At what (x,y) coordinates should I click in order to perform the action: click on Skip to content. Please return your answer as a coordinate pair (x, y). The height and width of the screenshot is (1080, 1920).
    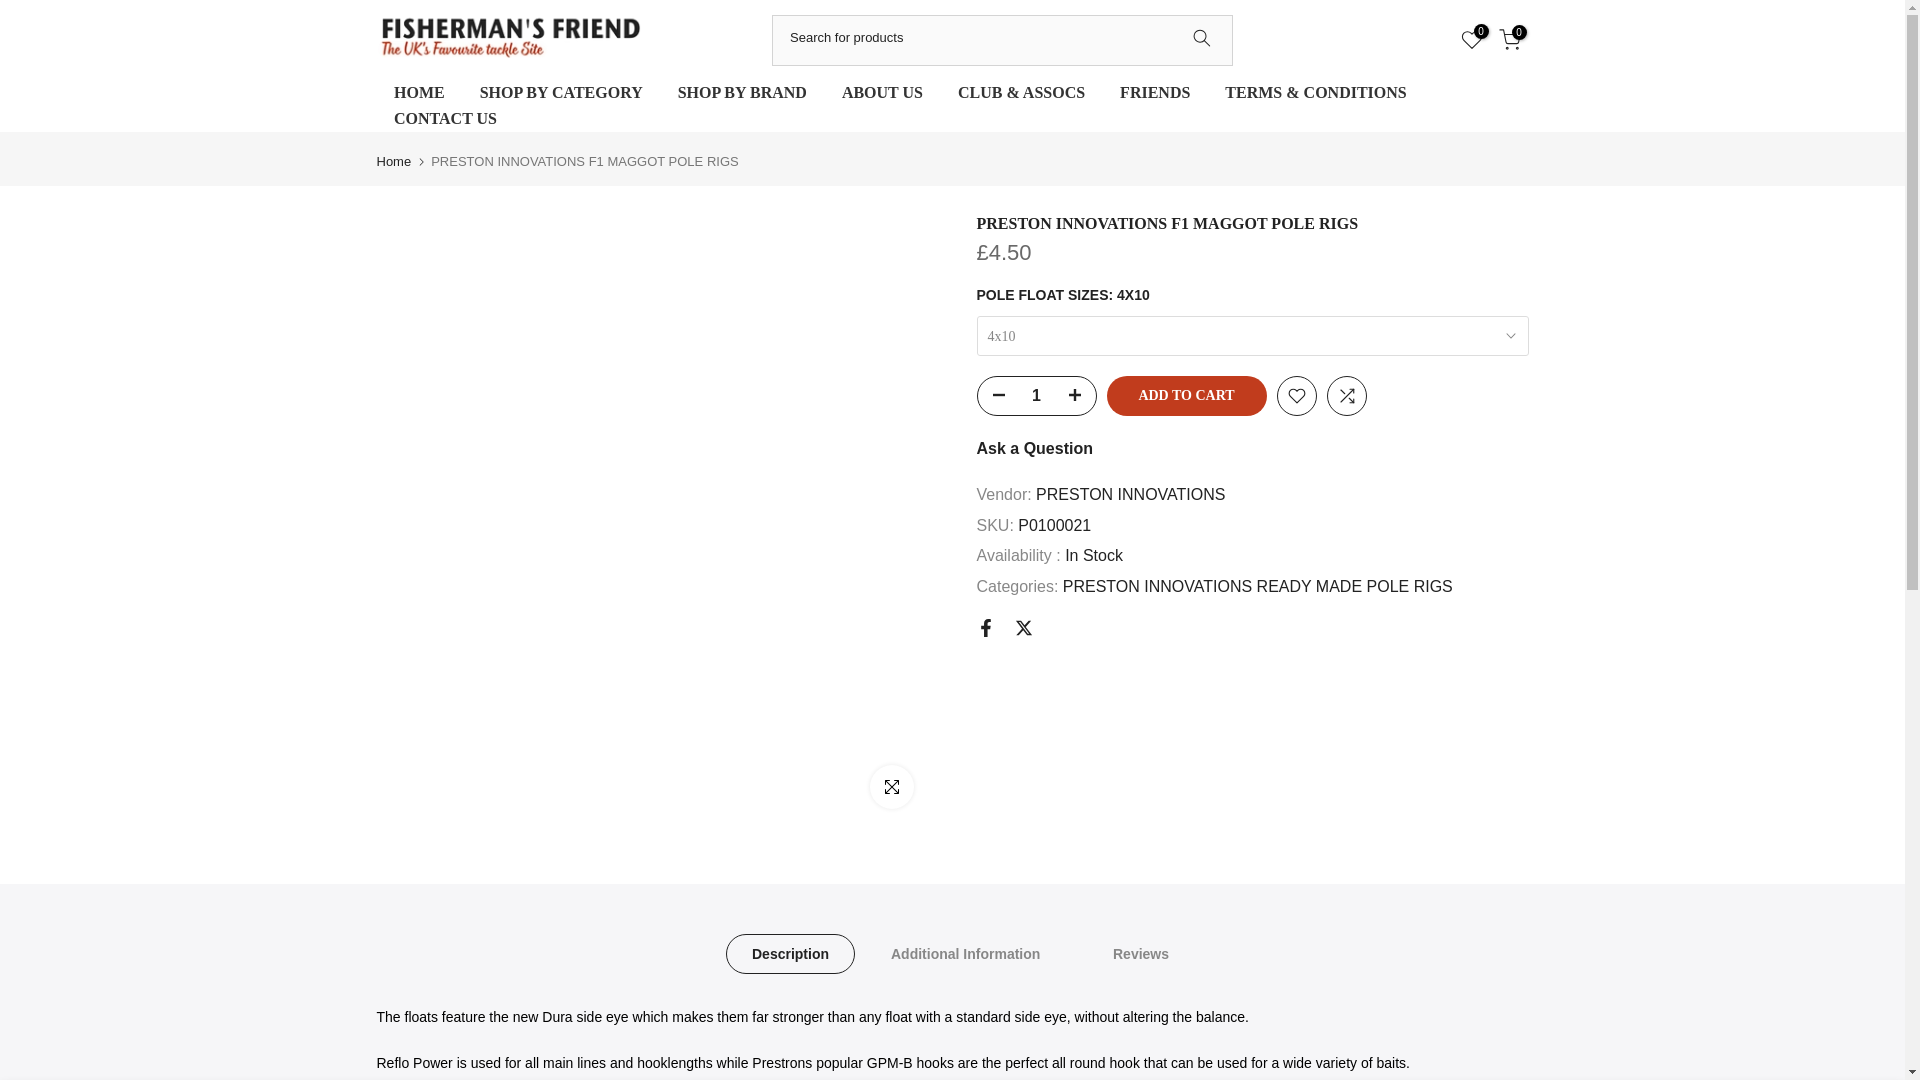
    Looking at the image, I should click on (14, 10).